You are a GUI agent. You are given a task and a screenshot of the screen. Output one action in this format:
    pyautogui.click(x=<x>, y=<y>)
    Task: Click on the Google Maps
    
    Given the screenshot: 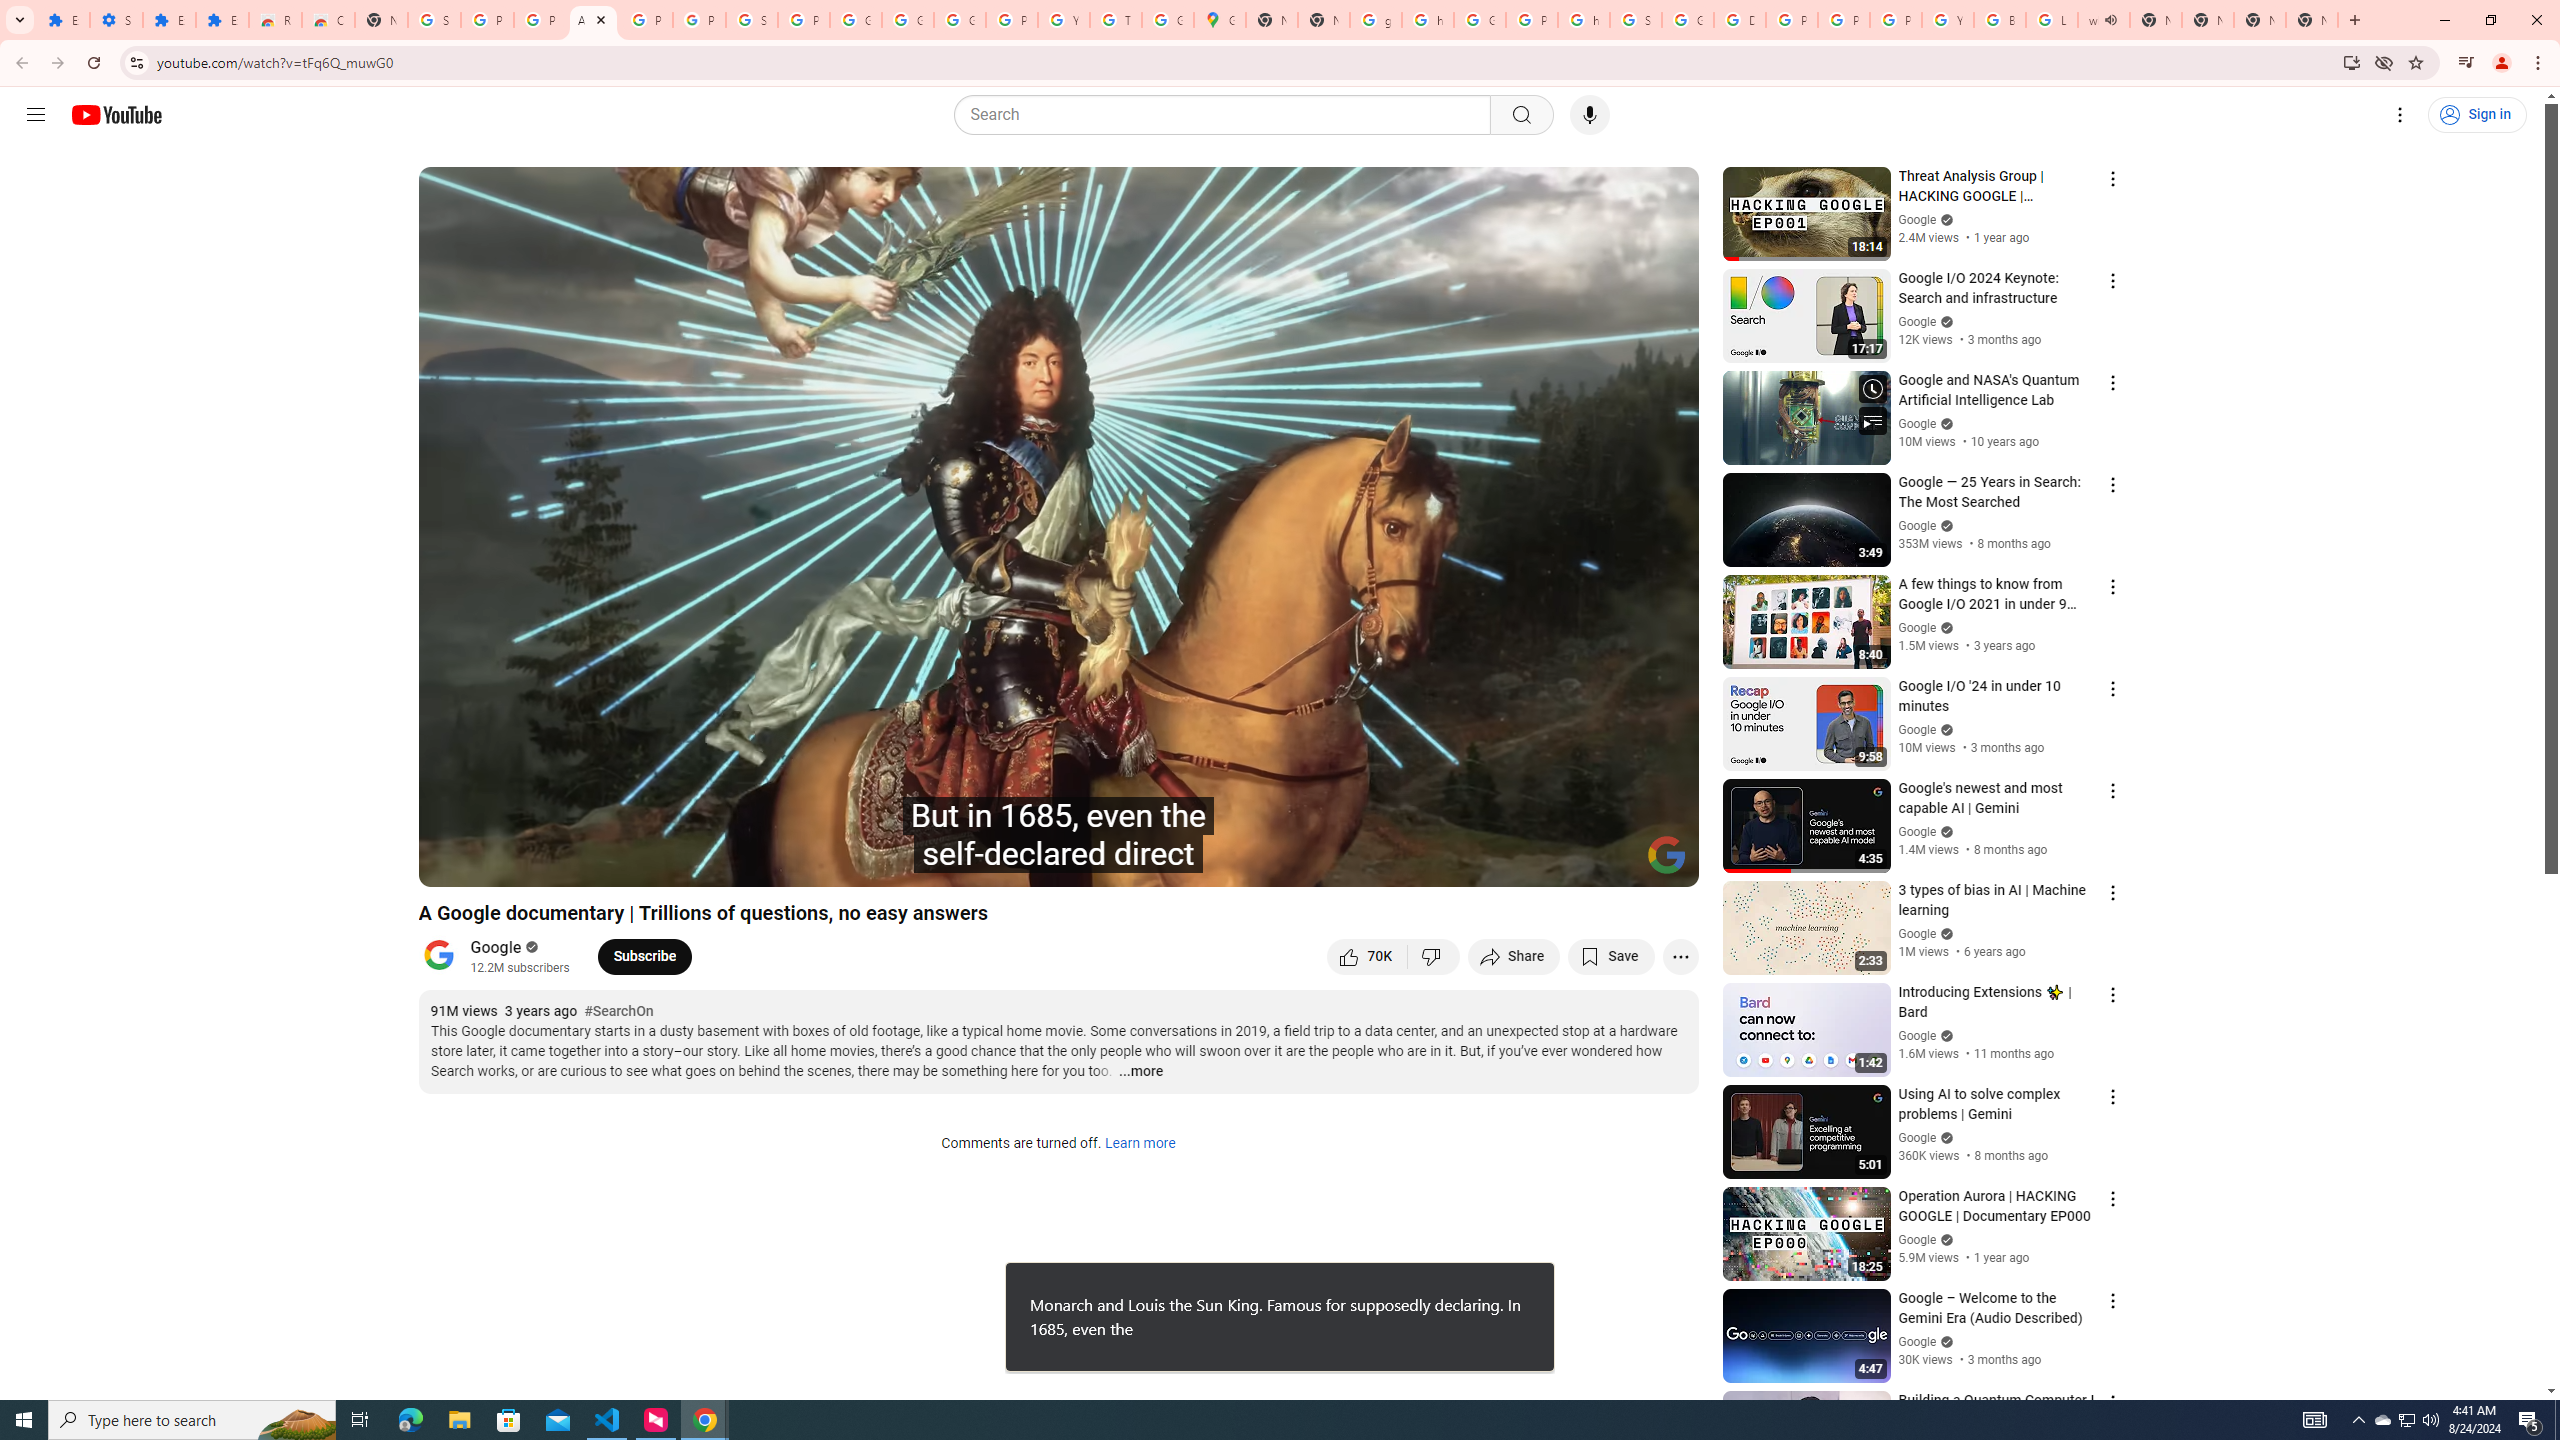 What is the action you would take?
    pyautogui.click(x=1220, y=20)
    